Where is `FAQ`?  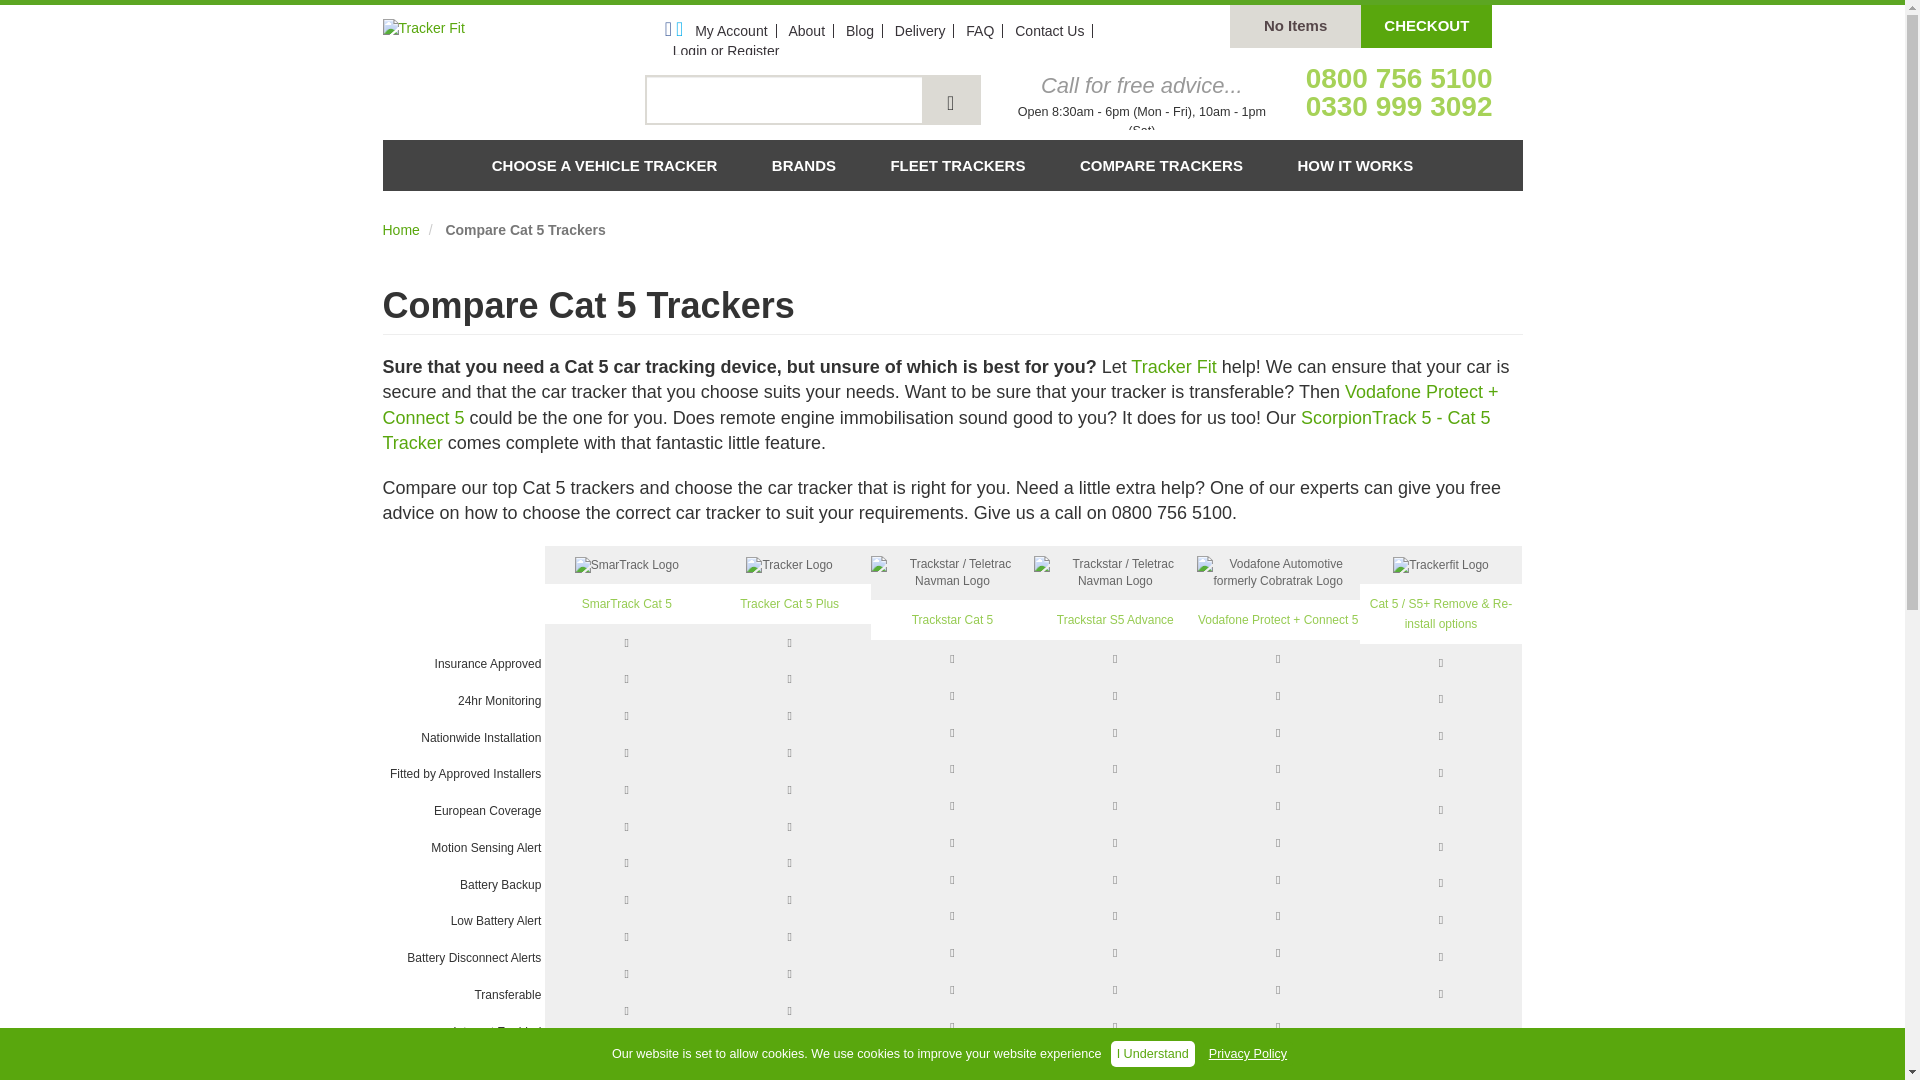
FAQ is located at coordinates (980, 30).